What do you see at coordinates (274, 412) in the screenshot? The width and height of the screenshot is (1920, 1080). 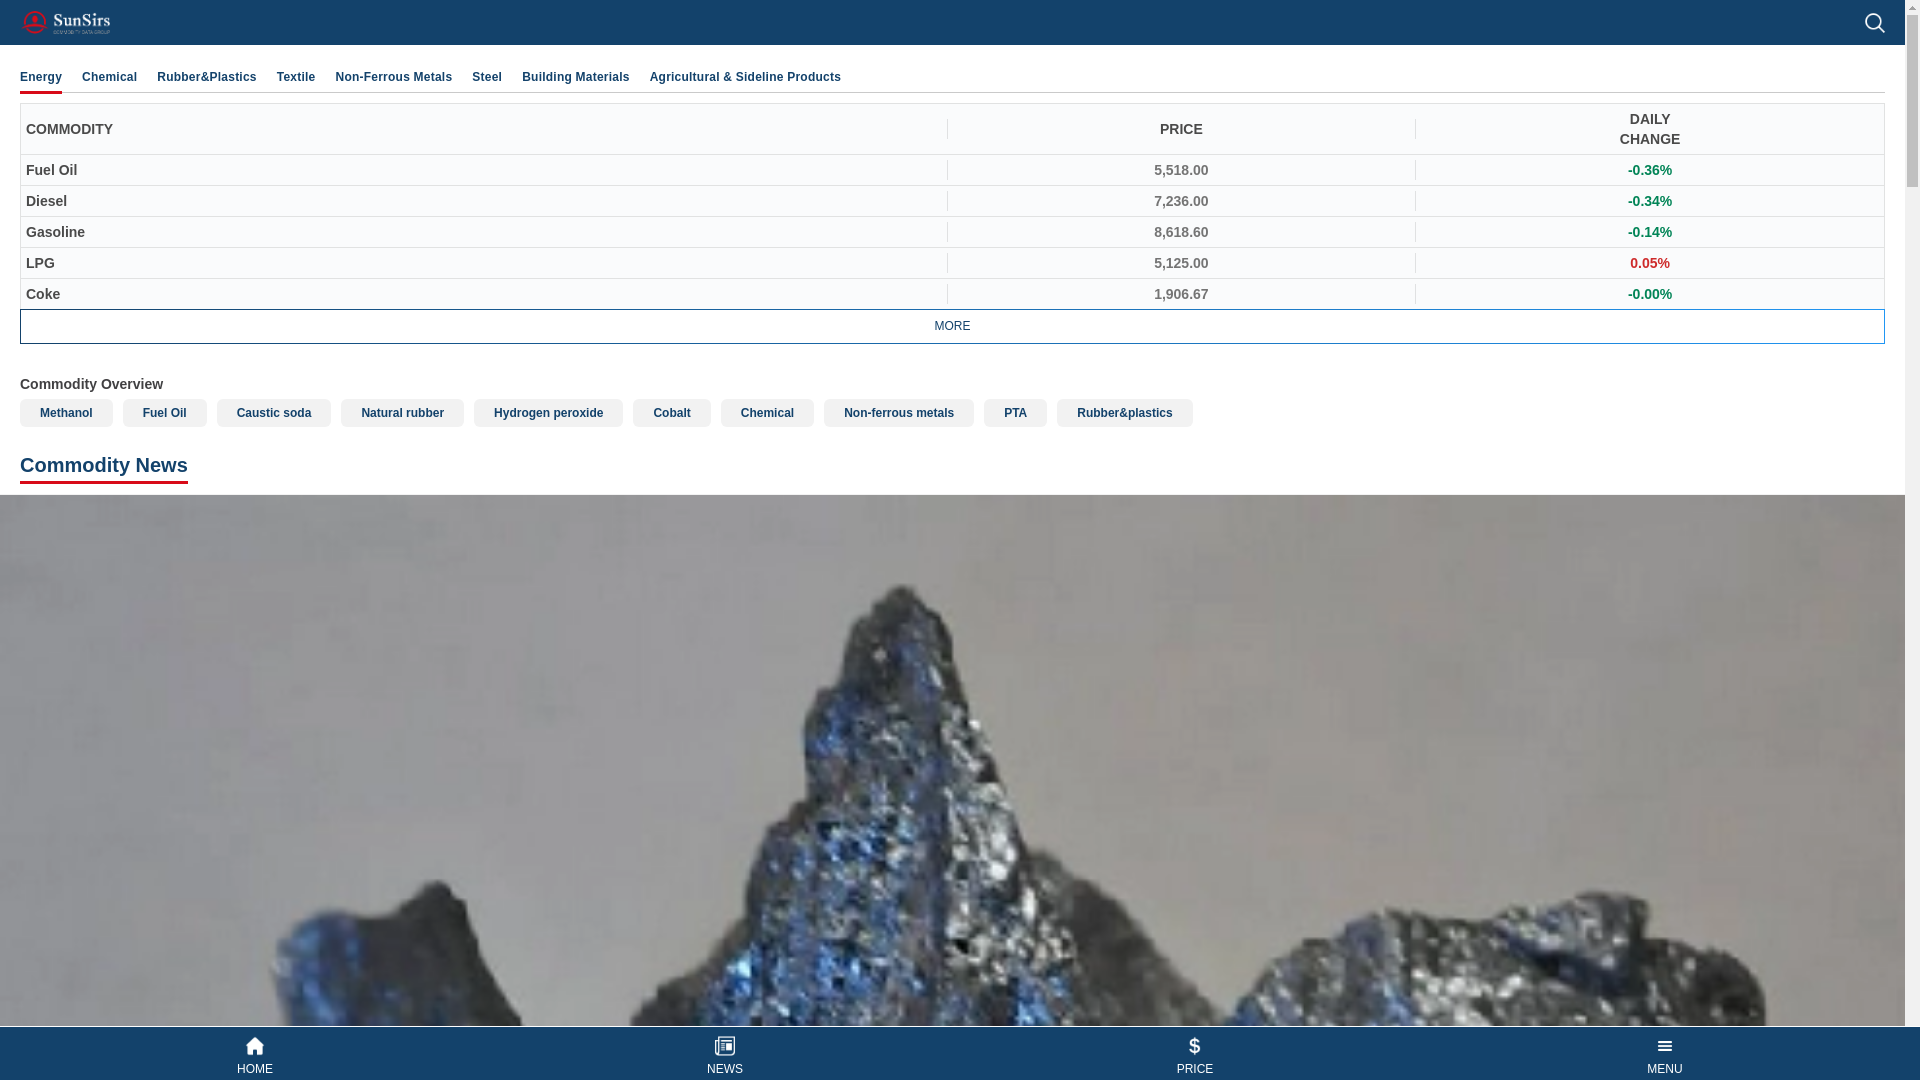 I see `Caustic soda` at bounding box center [274, 412].